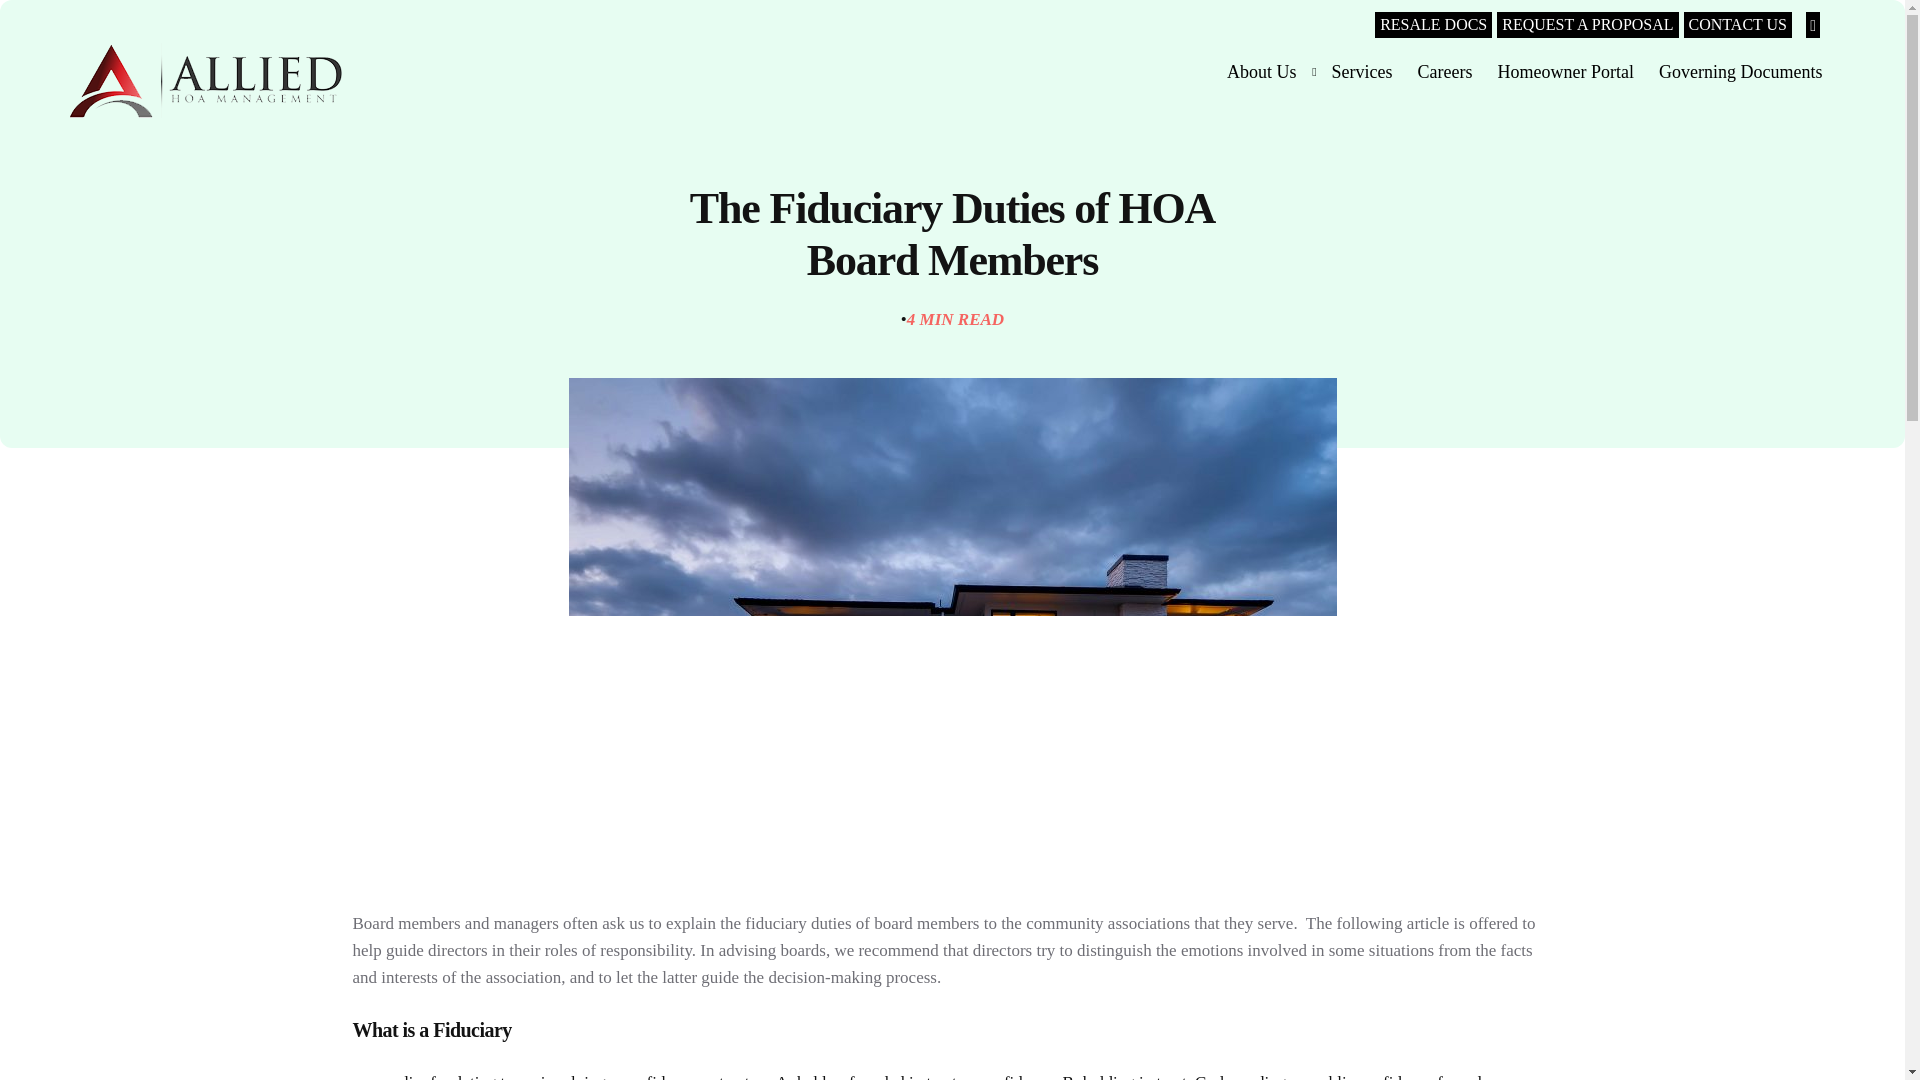 The width and height of the screenshot is (1920, 1080). I want to click on CONTACT US, so click(1737, 24).